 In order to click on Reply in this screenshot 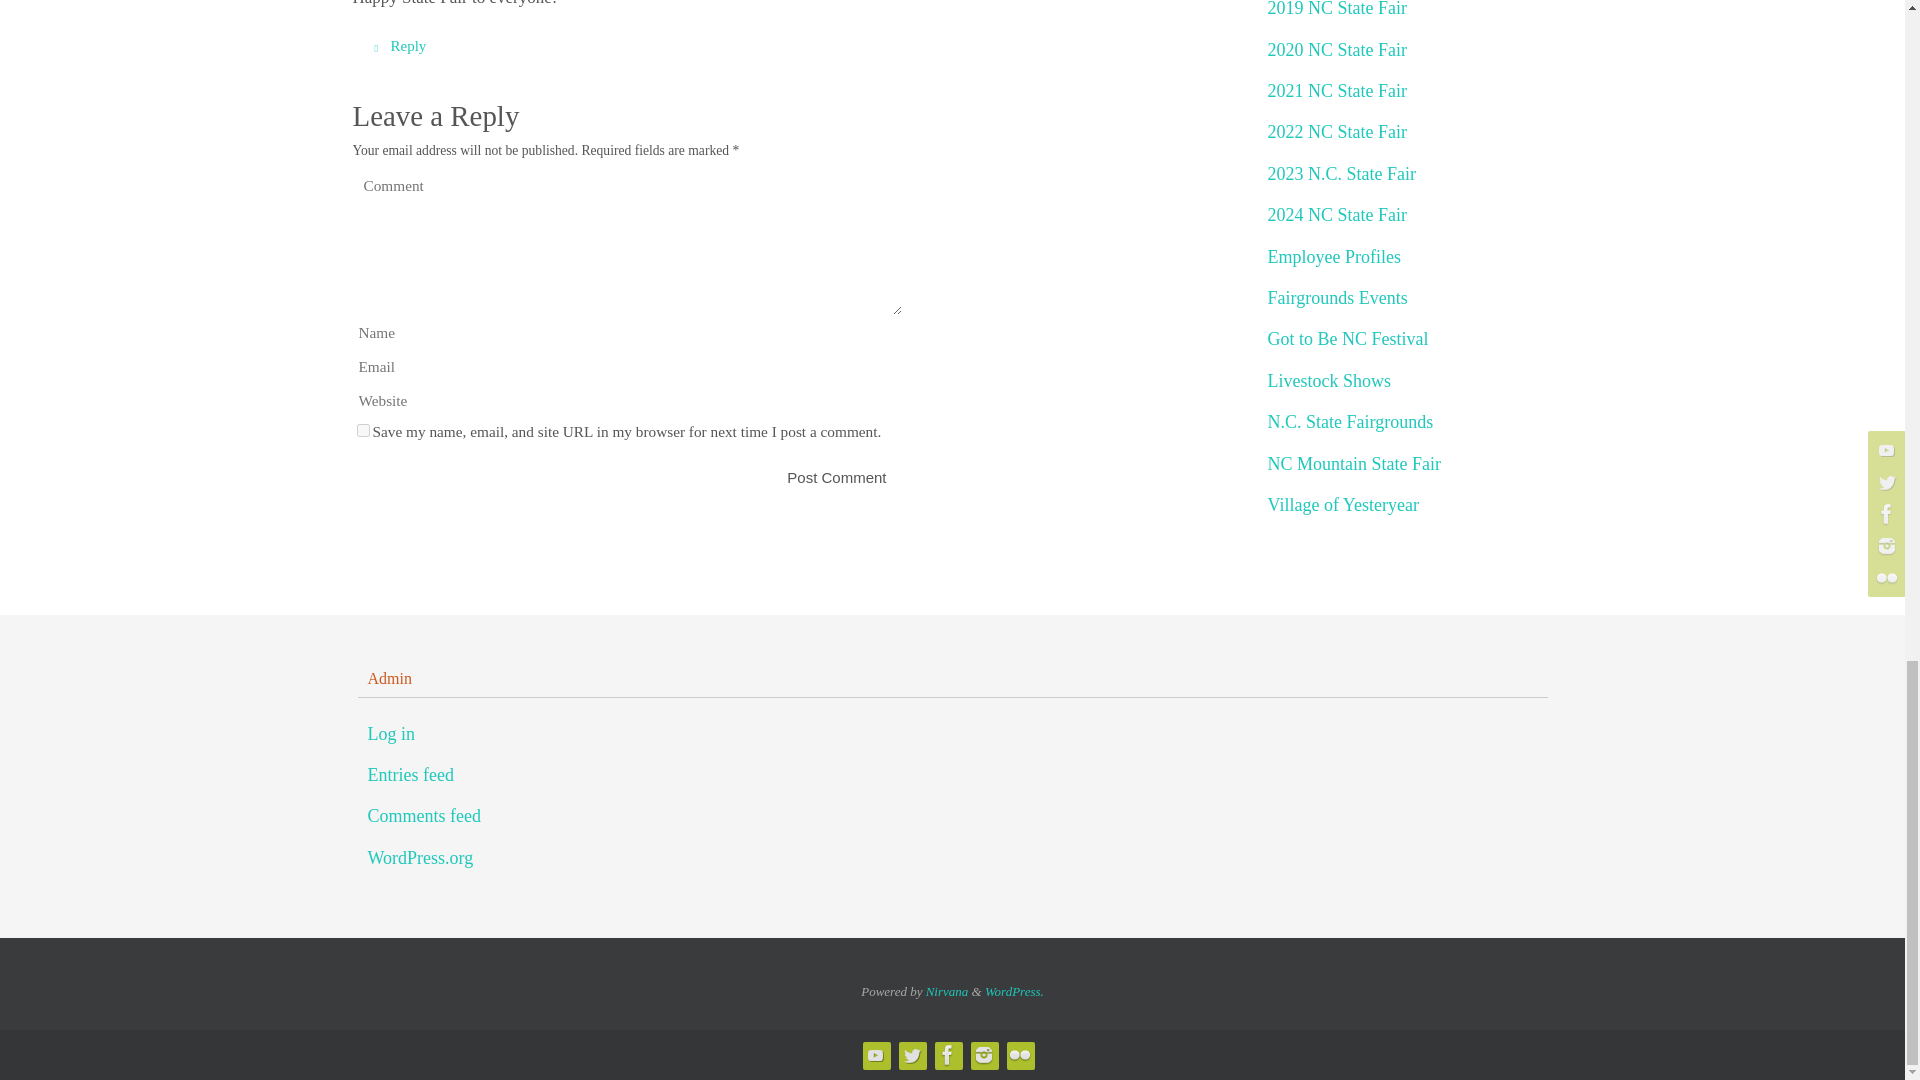, I will do `click(396, 46)`.